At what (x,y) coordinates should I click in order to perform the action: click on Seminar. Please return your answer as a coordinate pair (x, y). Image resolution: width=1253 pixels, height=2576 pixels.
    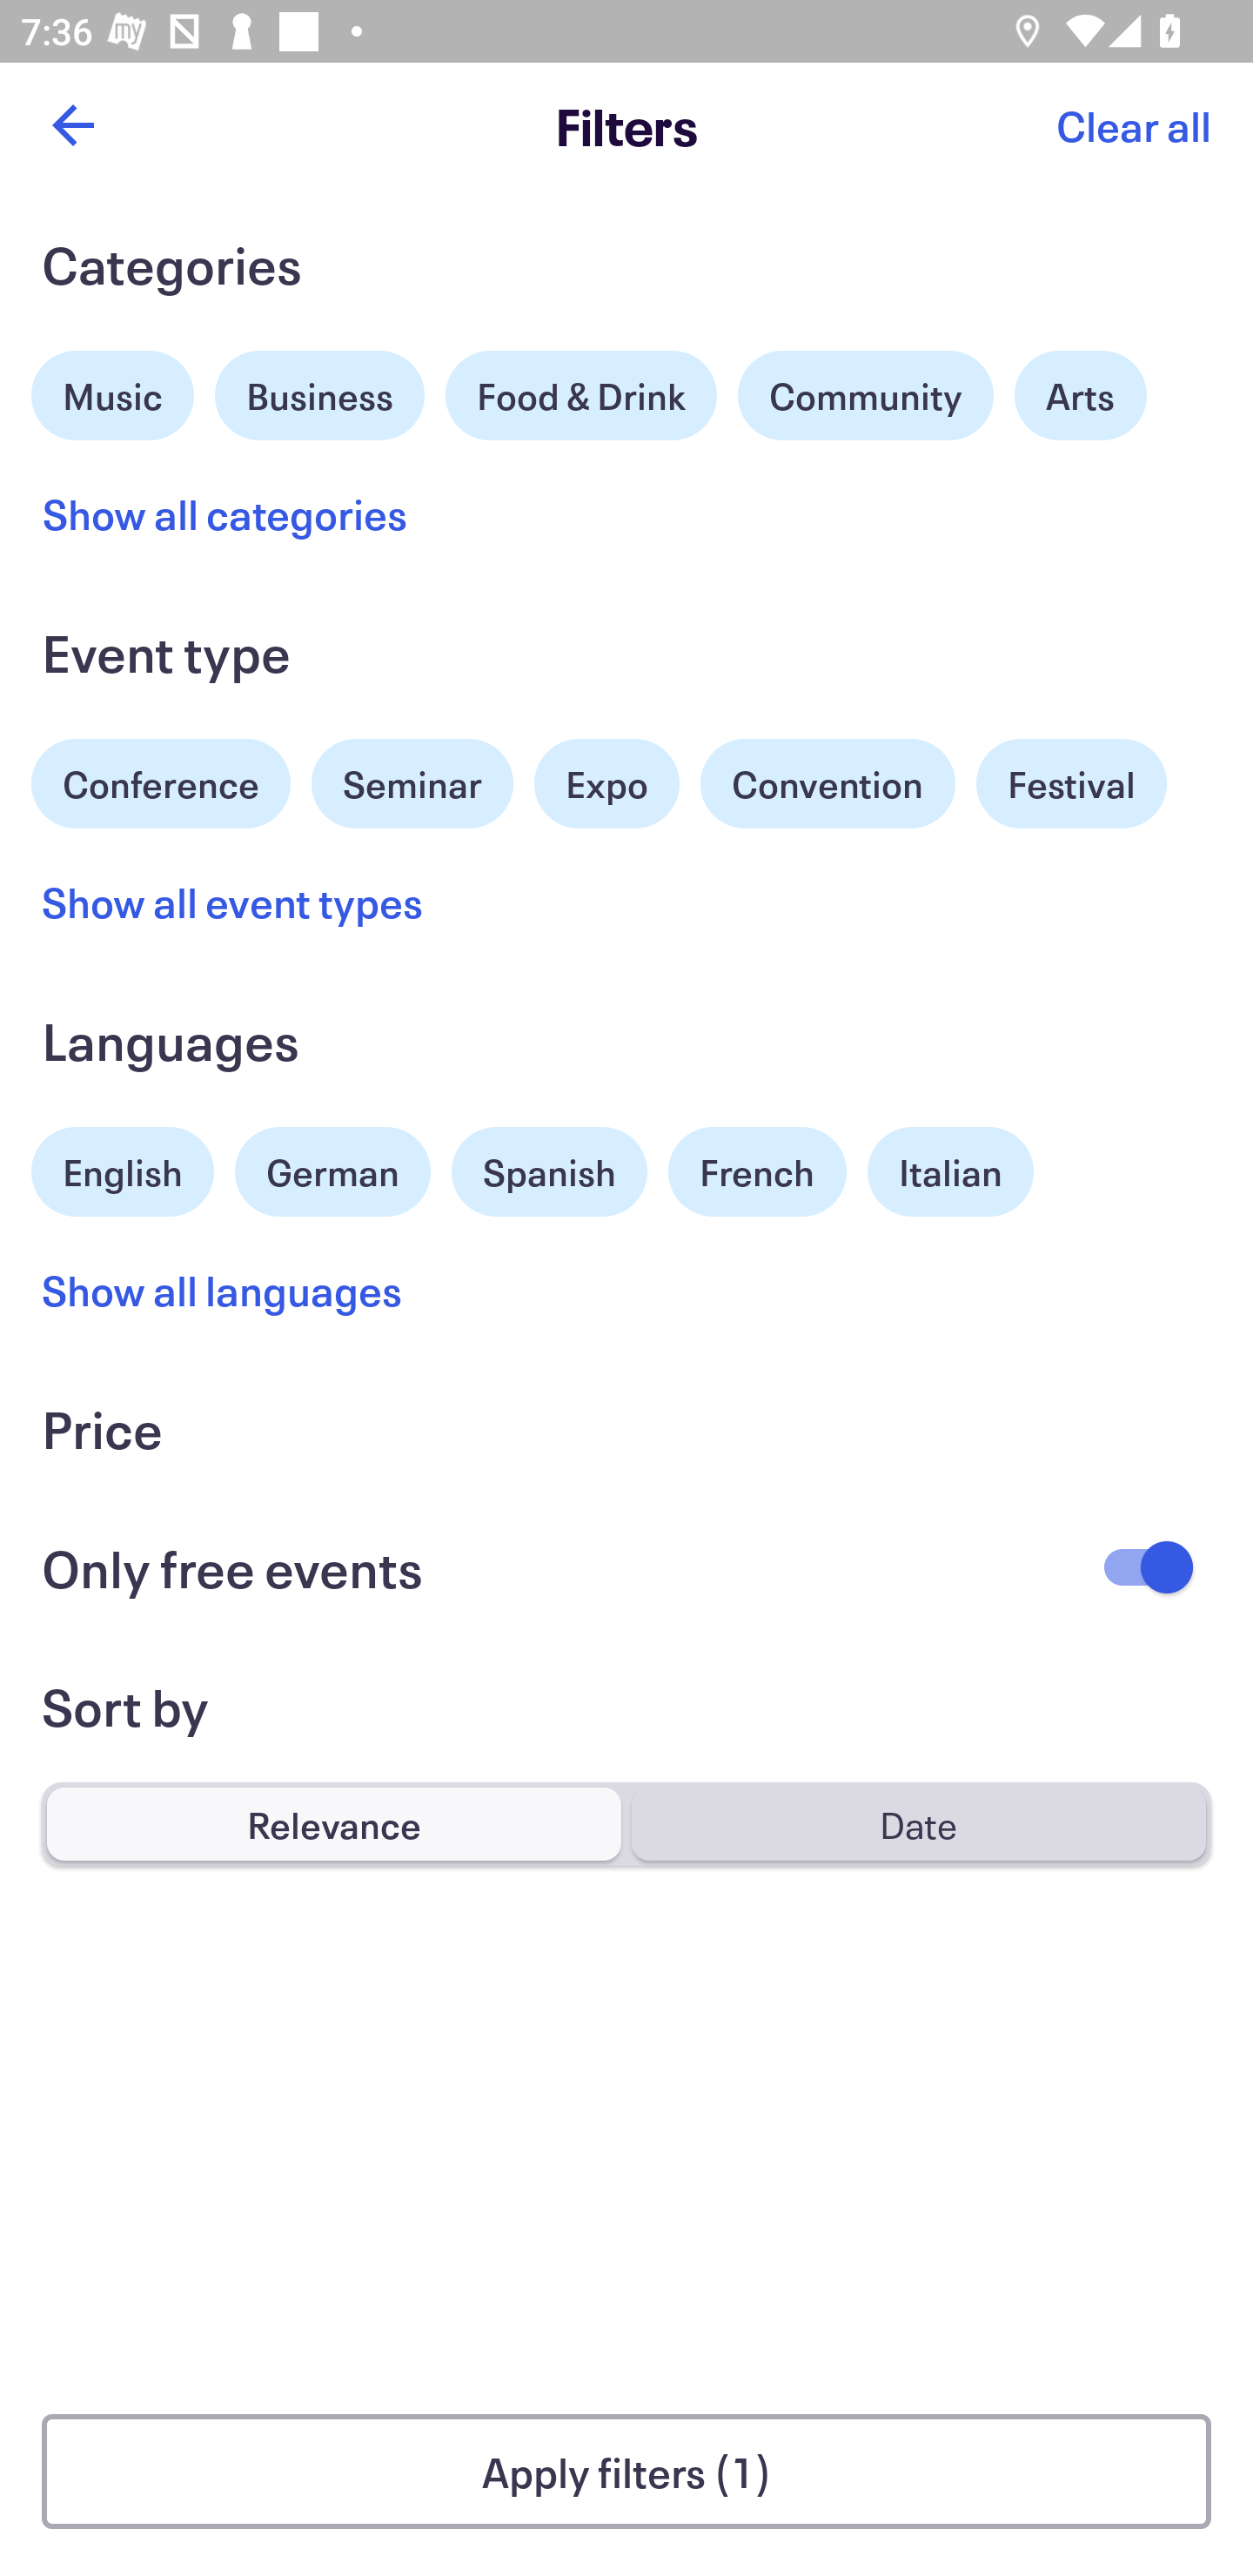
    Looking at the image, I should click on (412, 783).